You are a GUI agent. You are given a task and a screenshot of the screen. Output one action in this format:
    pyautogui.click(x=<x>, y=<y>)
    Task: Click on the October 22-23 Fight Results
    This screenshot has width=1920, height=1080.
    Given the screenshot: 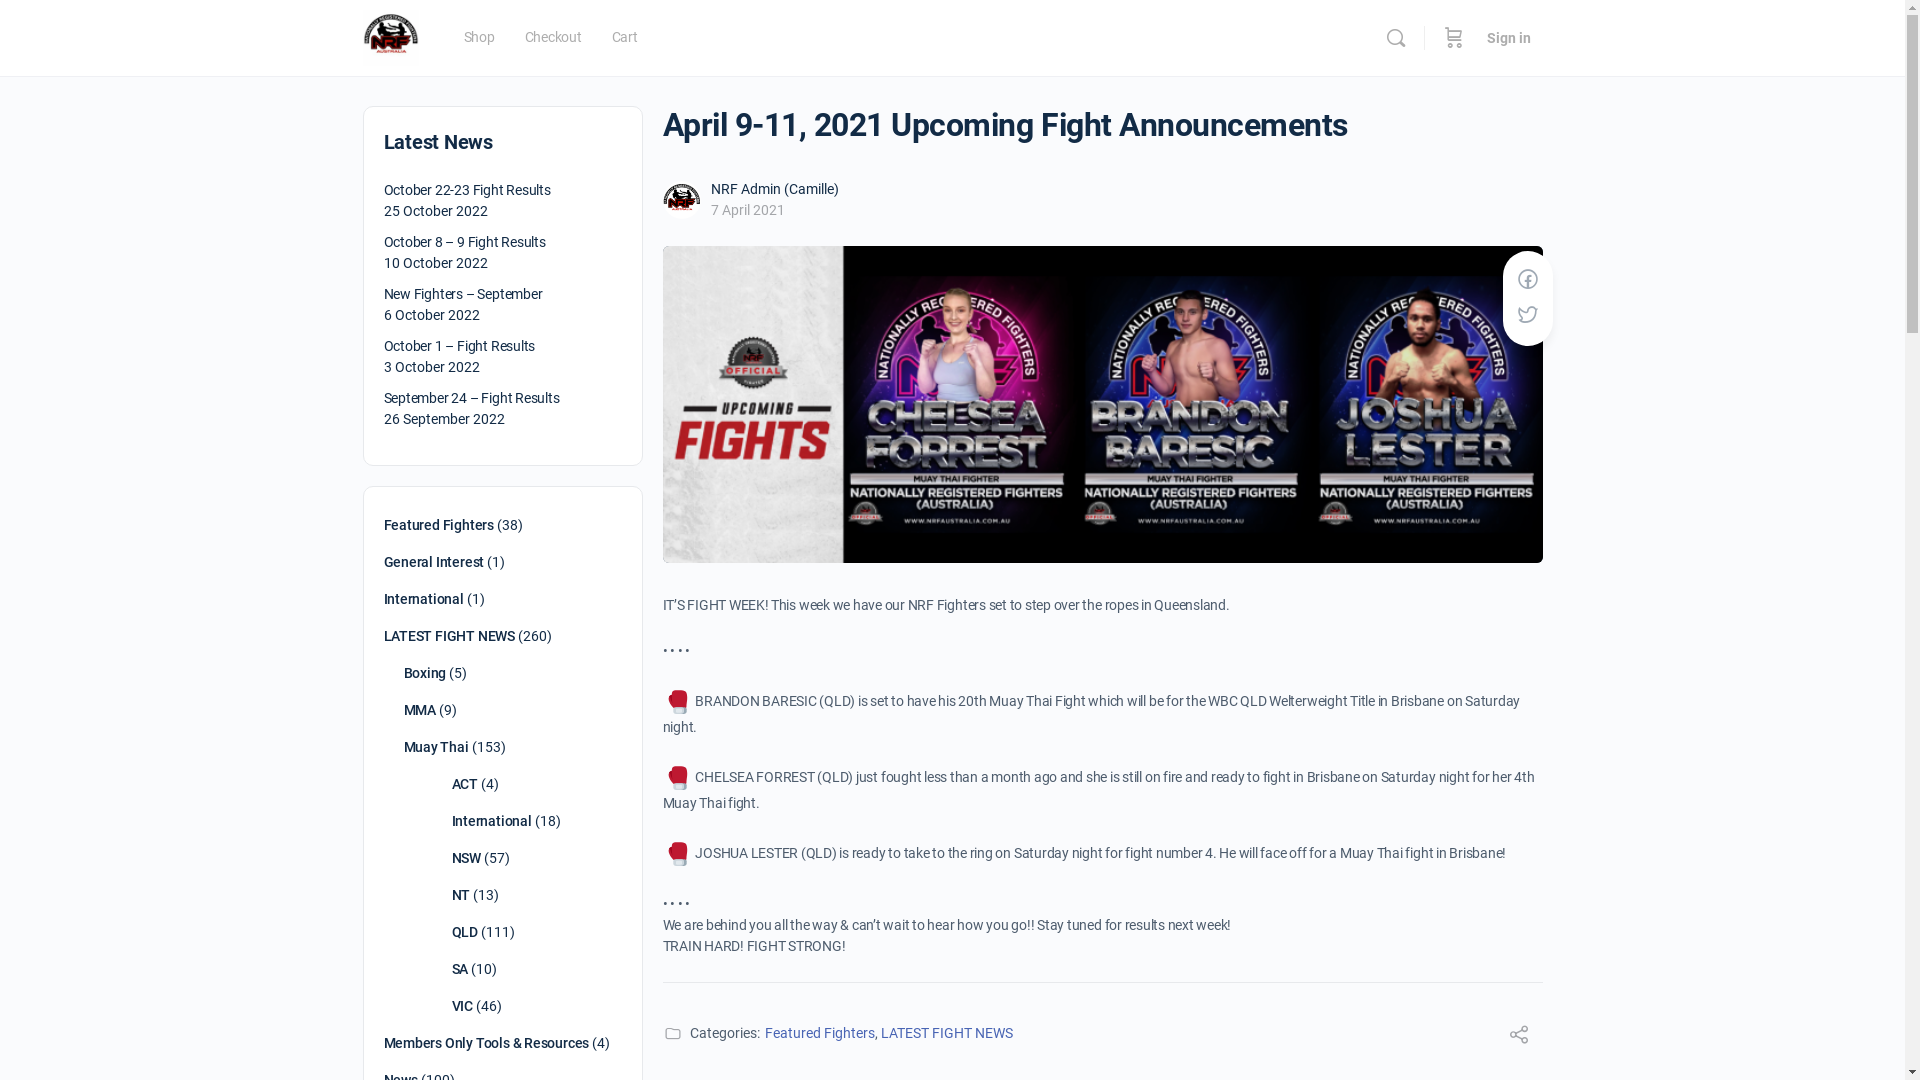 What is the action you would take?
    pyautogui.click(x=468, y=190)
    